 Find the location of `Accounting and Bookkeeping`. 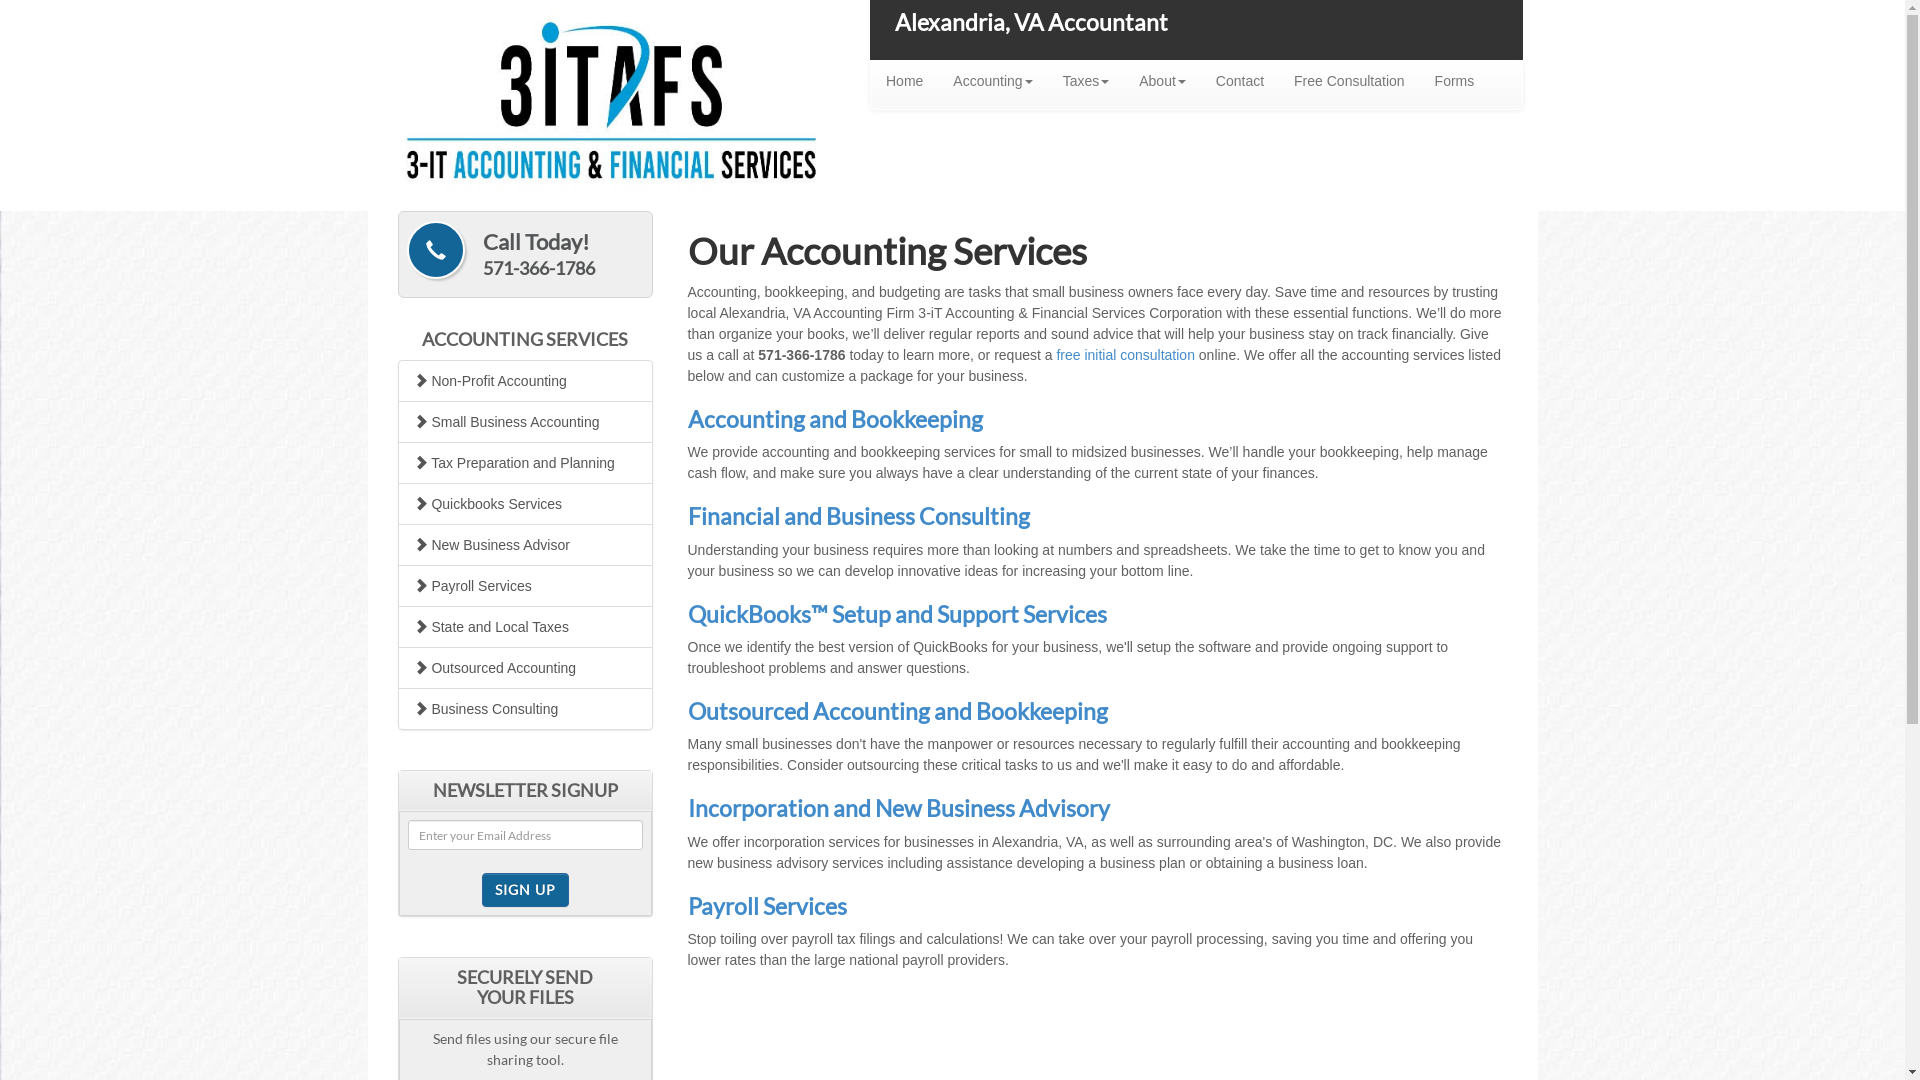

Accounting and Bookkeeping is located at coordinates (836, 419).